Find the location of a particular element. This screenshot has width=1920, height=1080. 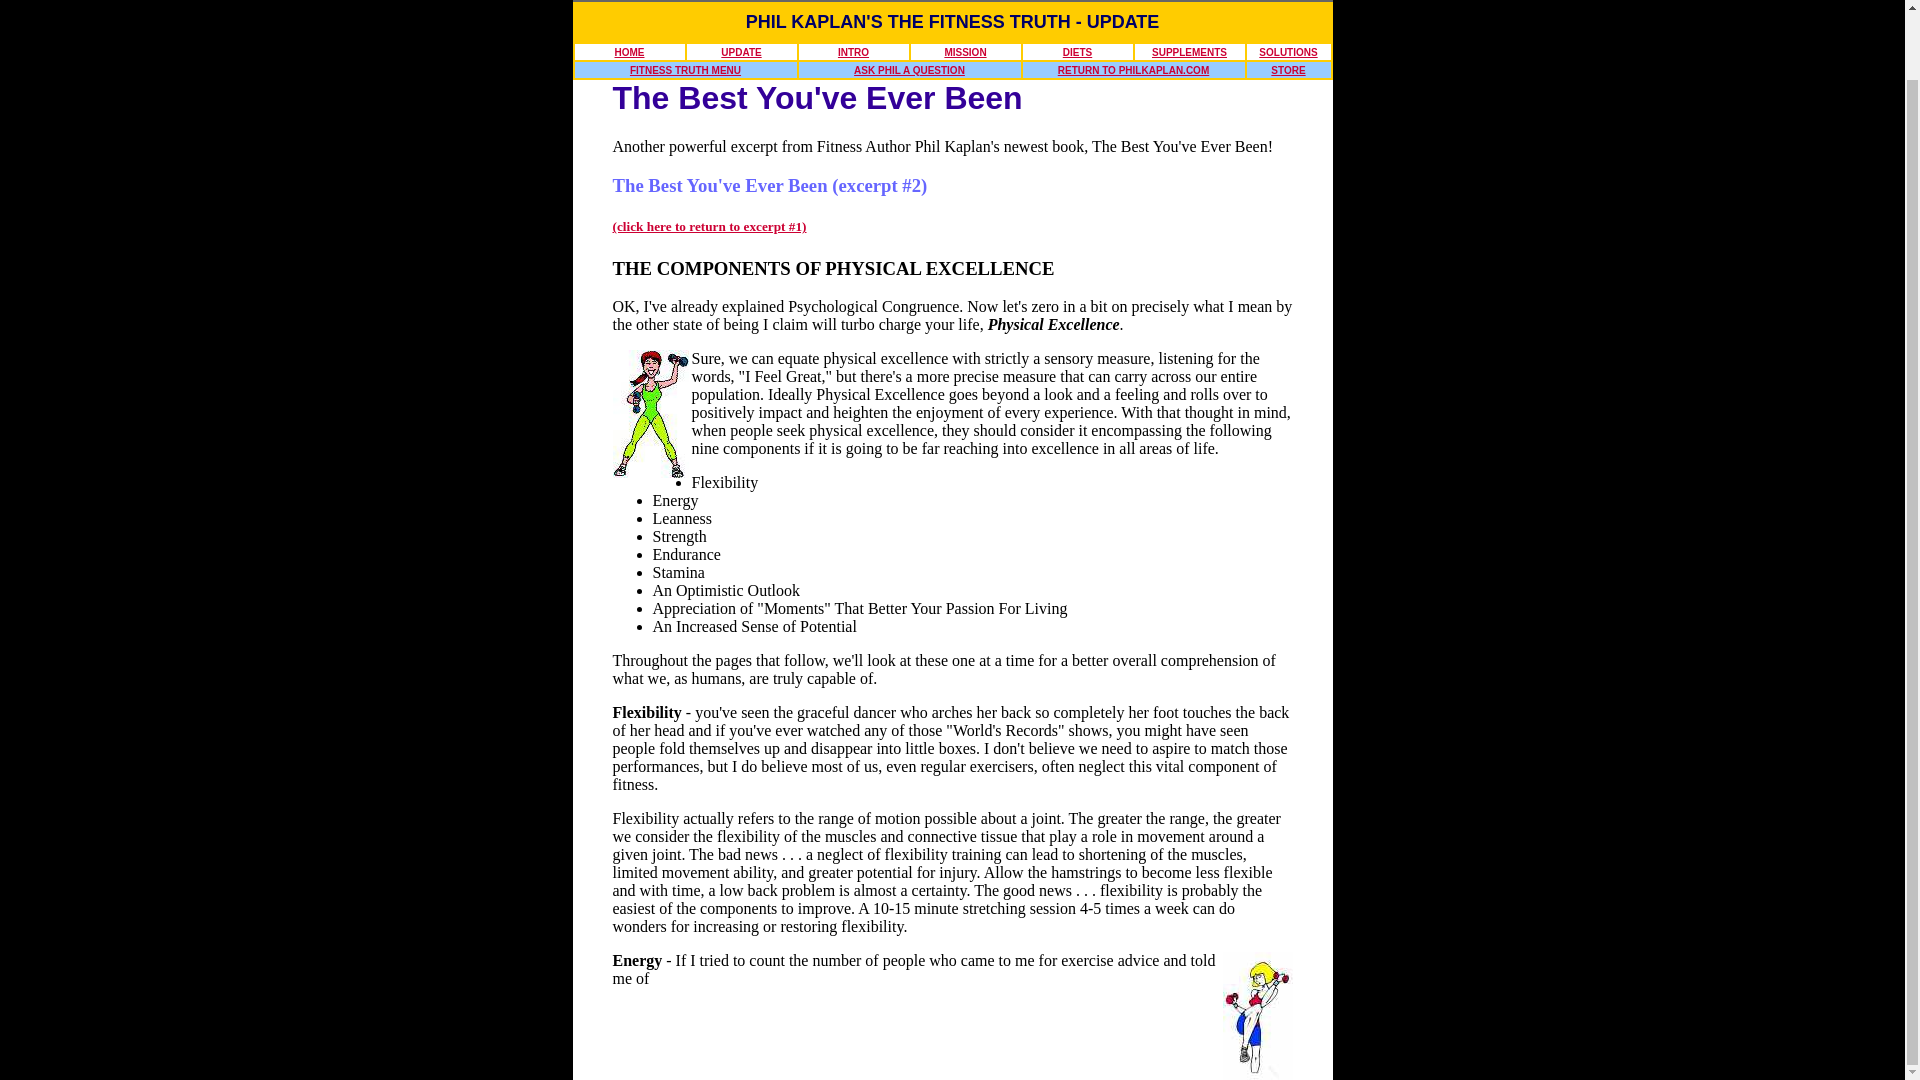

FITNESS TRUTH MENU is located at coordinates (685, 70).